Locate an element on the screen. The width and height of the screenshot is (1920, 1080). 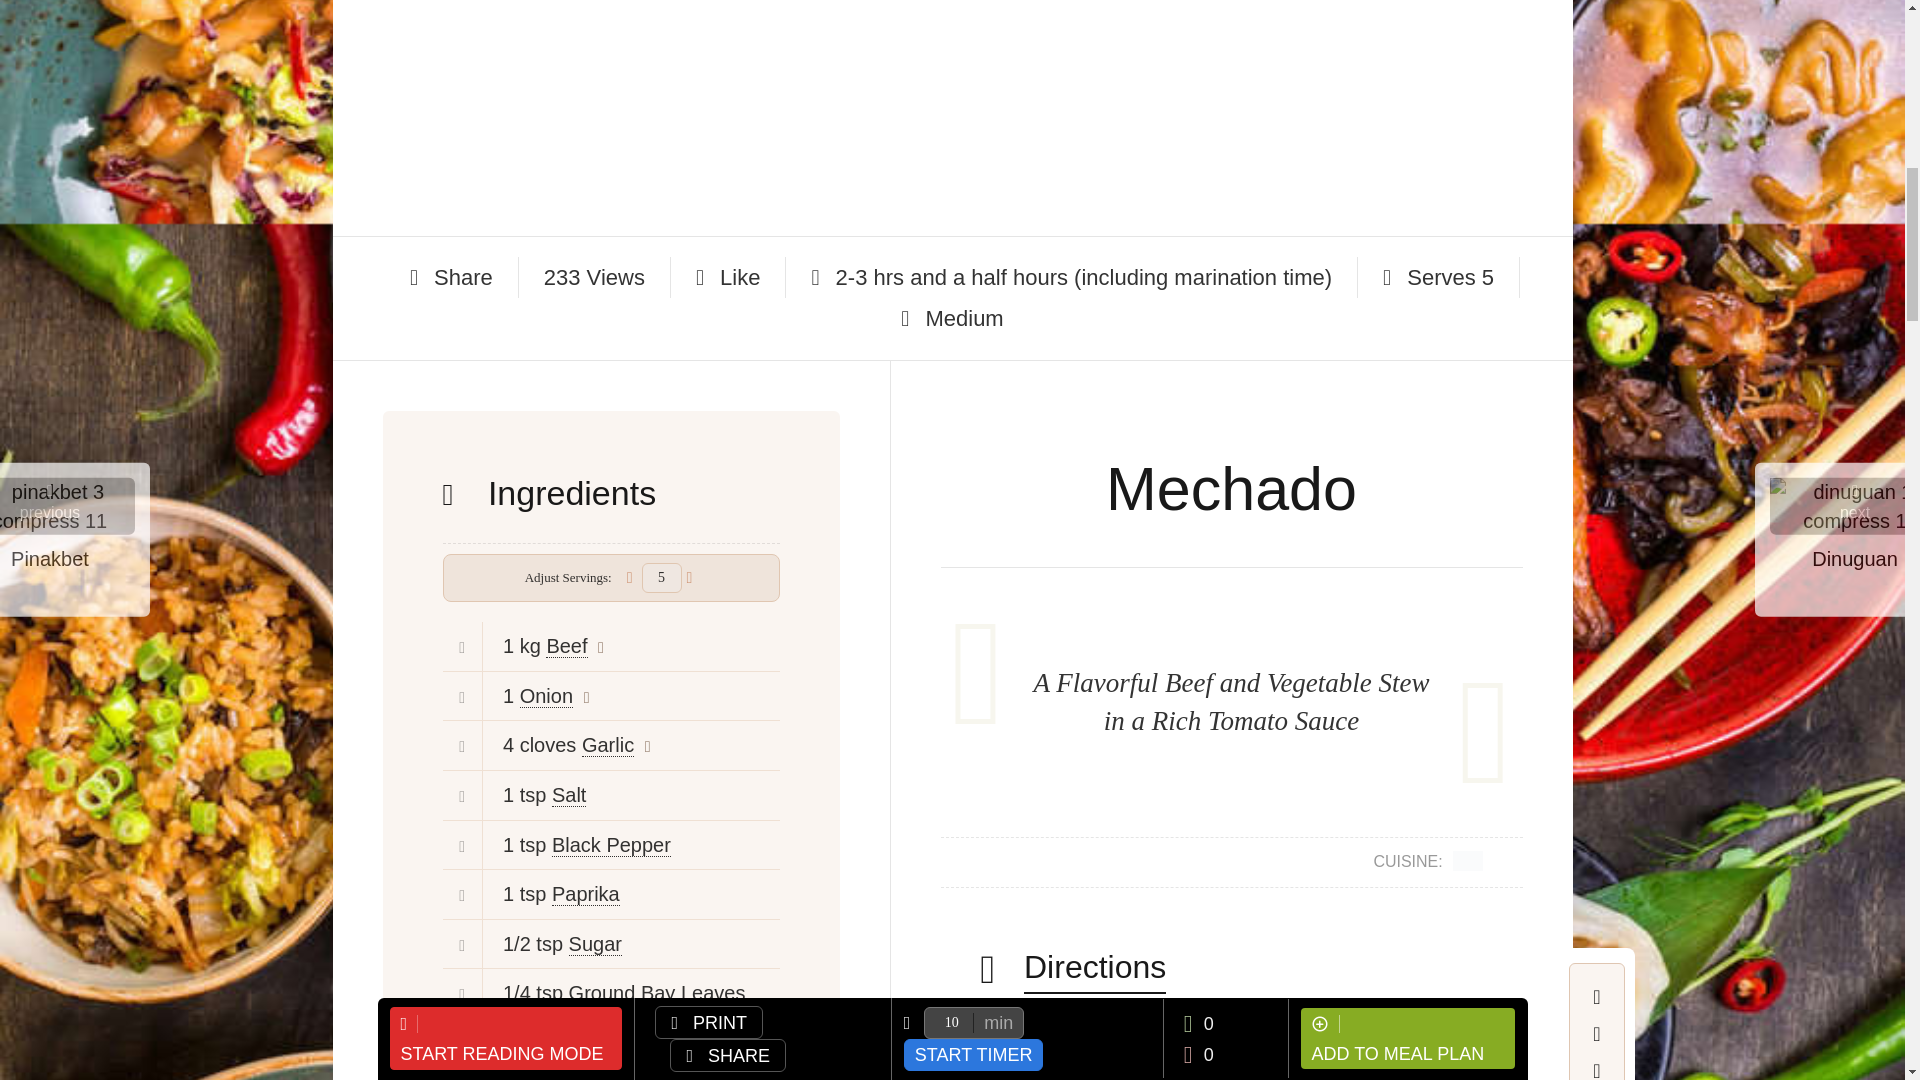
Salt is located at coordinates (568, 795).